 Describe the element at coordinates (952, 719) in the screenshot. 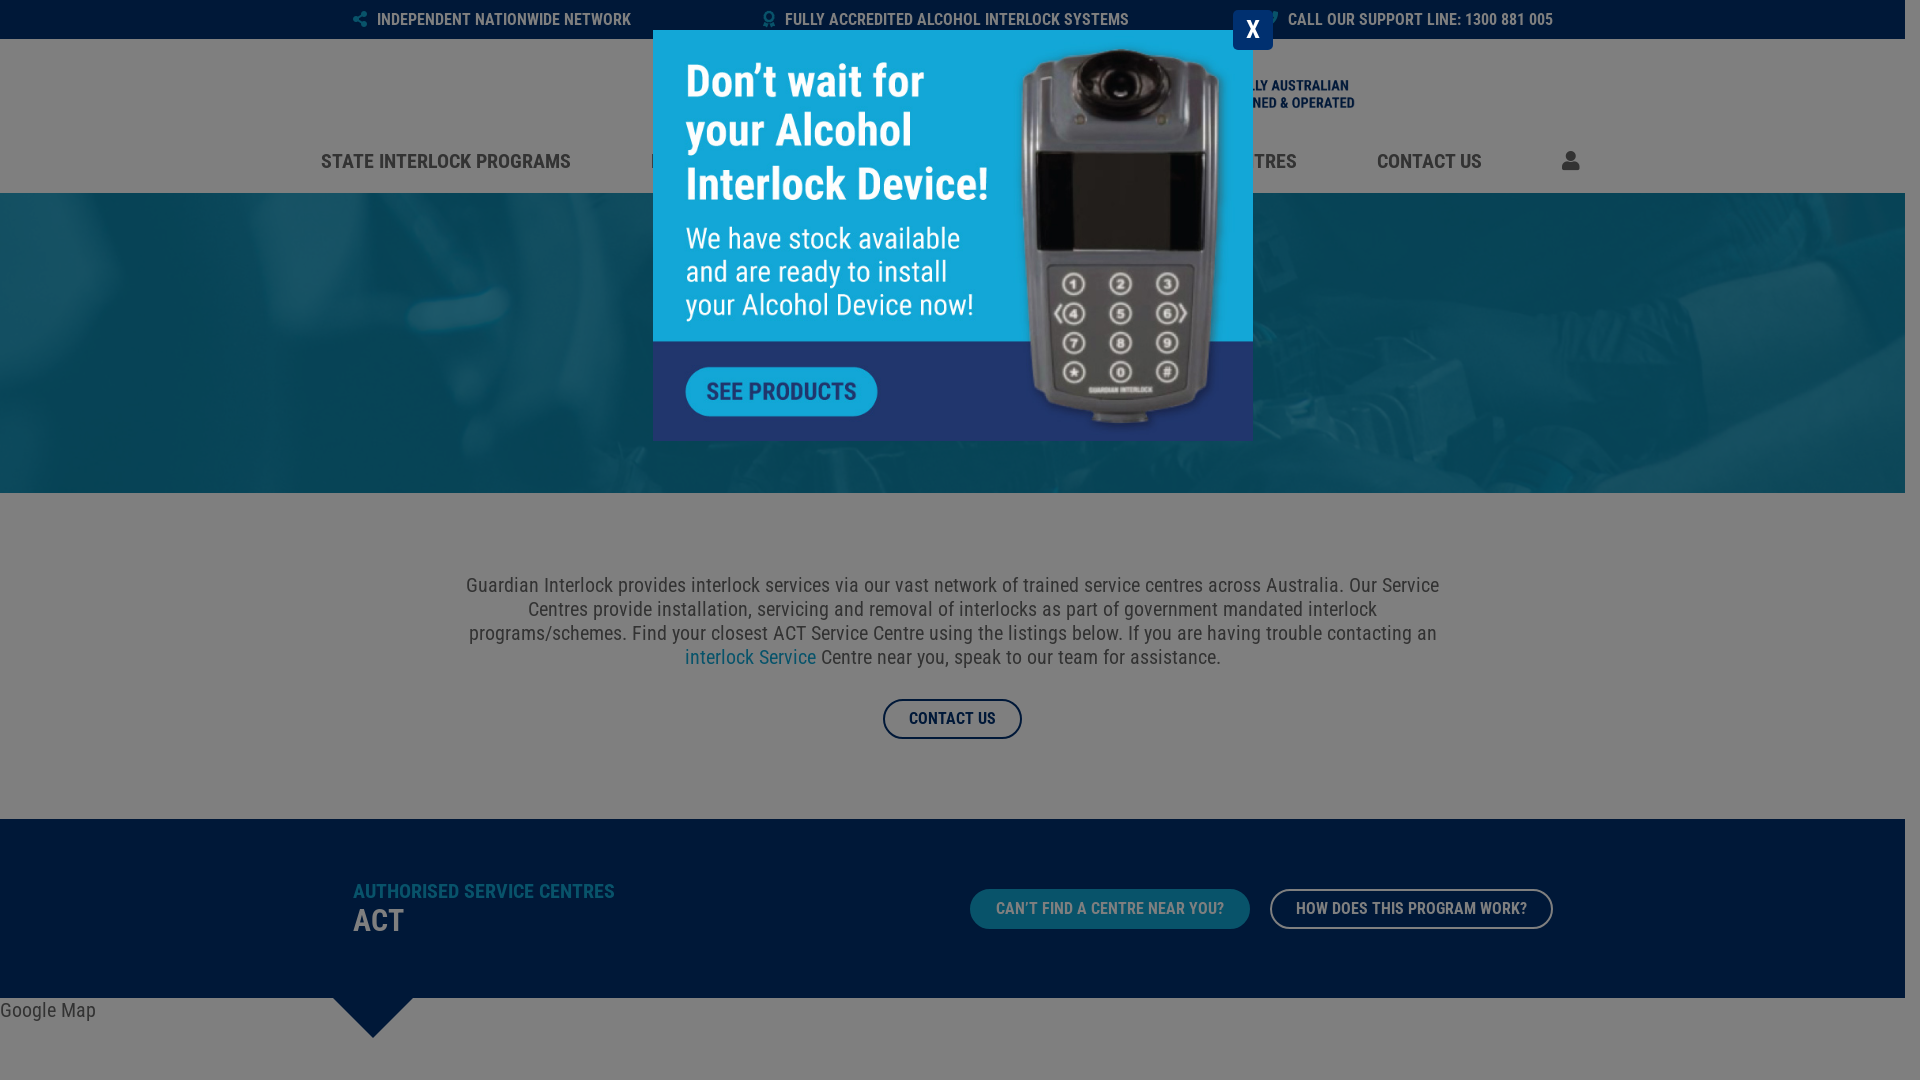

I see `CONTACT US` at that location.